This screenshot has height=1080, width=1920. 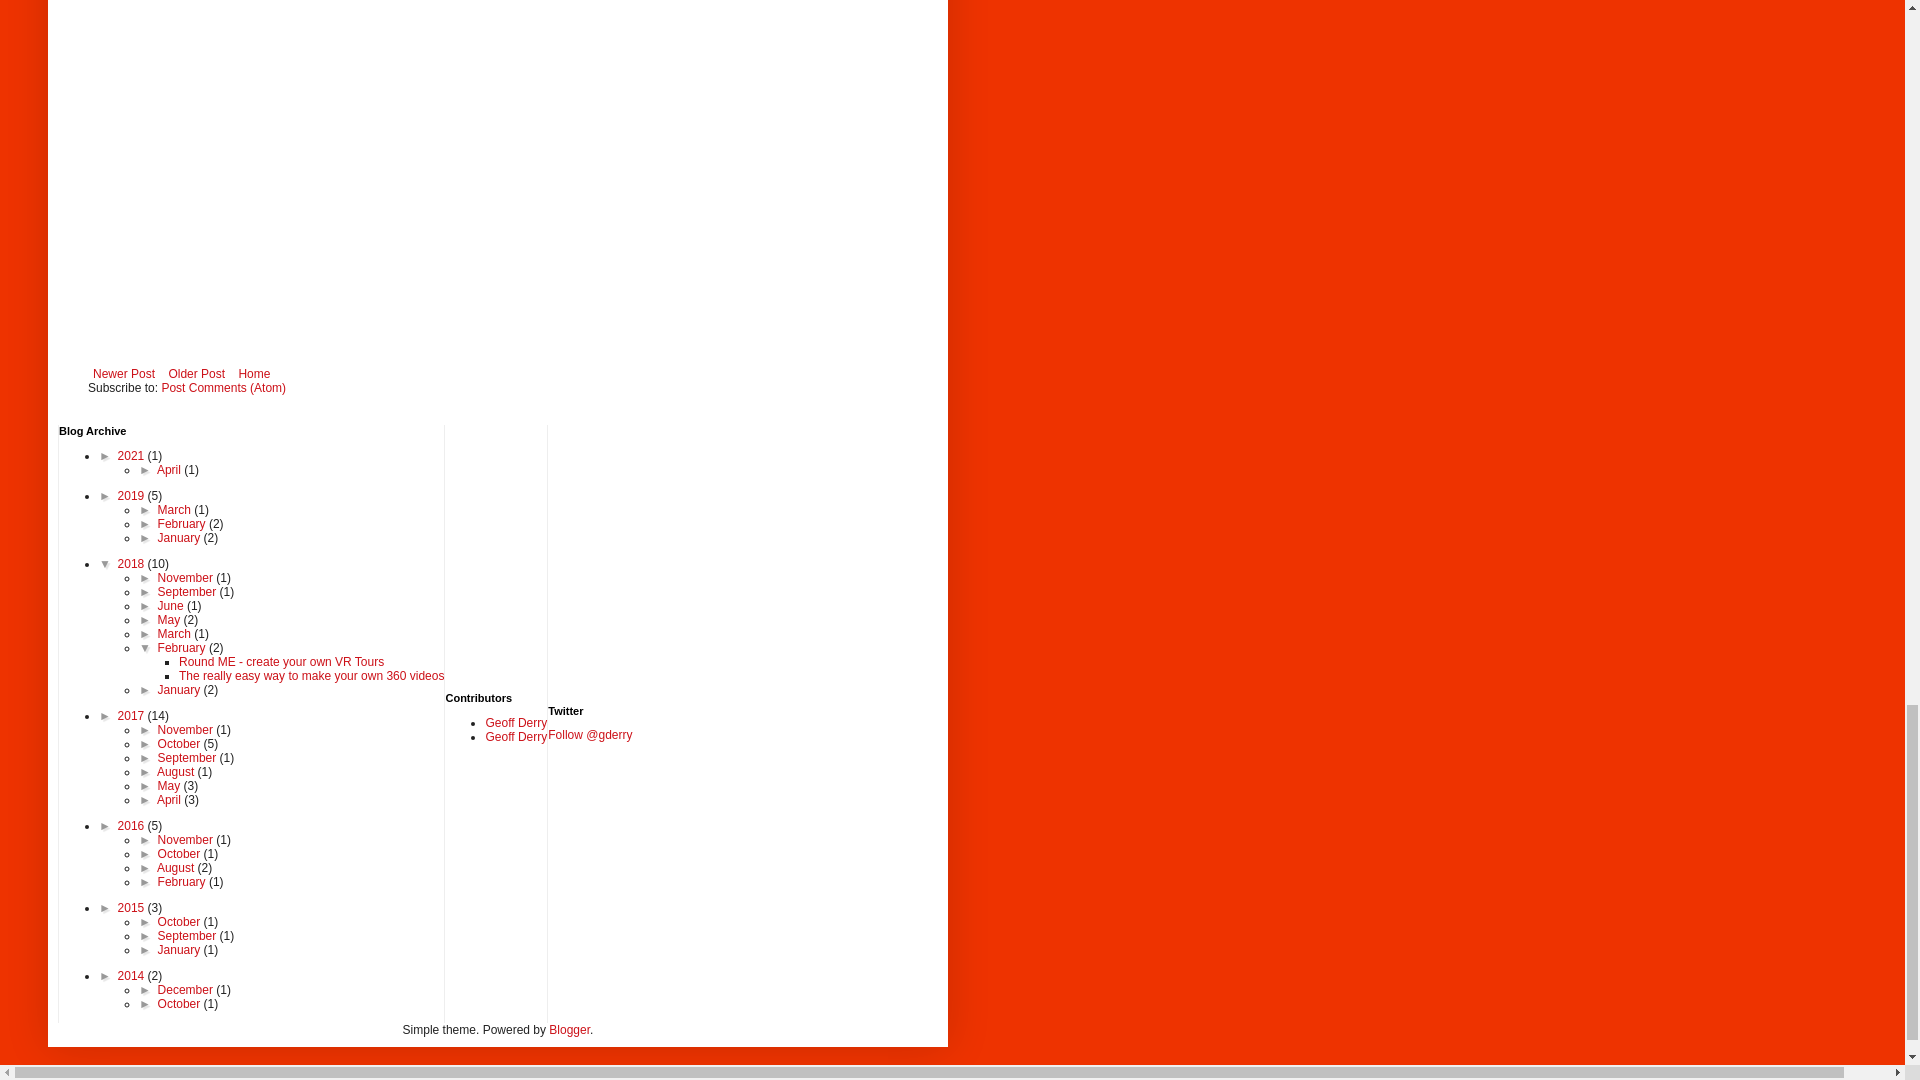 What do you see at coordinates (253, 373) in the screenshot?
I see `Home` at bounding box center [253, 373].